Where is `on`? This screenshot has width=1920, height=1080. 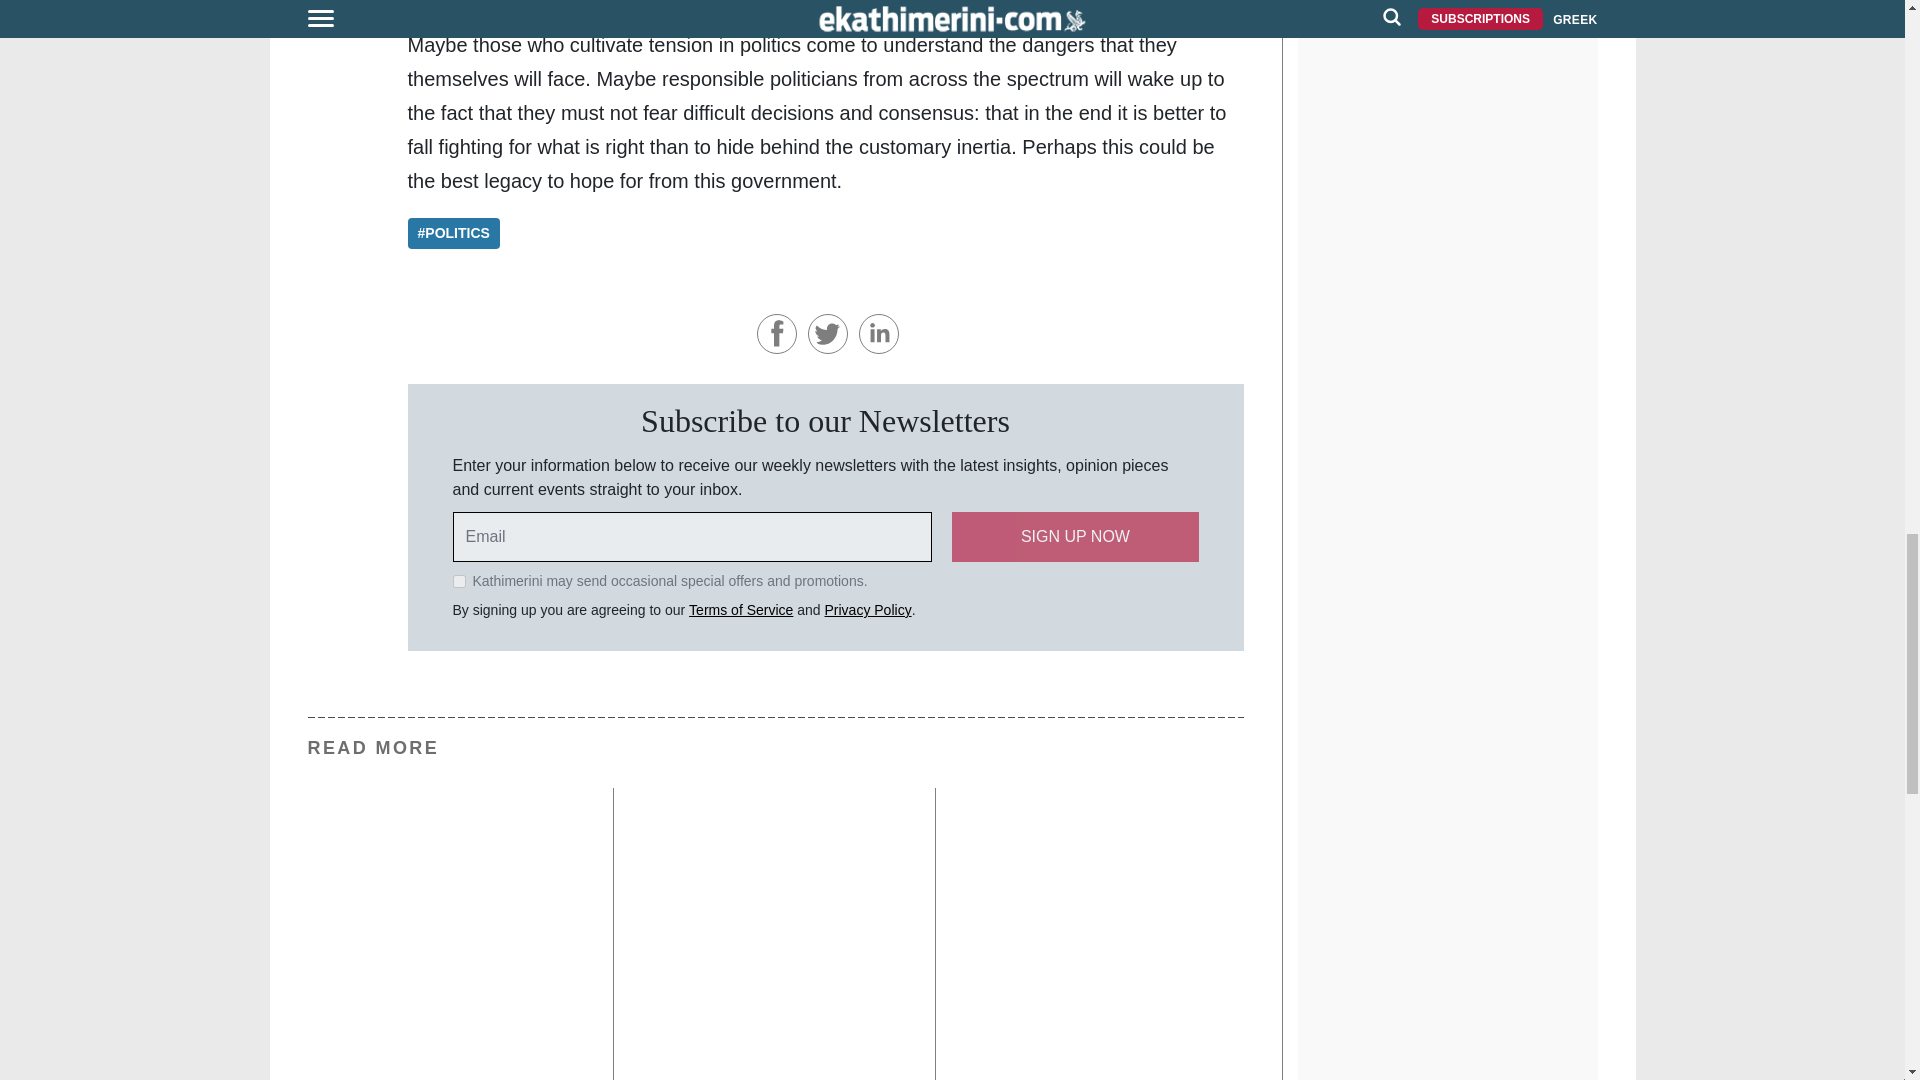 on is located at coordinates (458, 580).